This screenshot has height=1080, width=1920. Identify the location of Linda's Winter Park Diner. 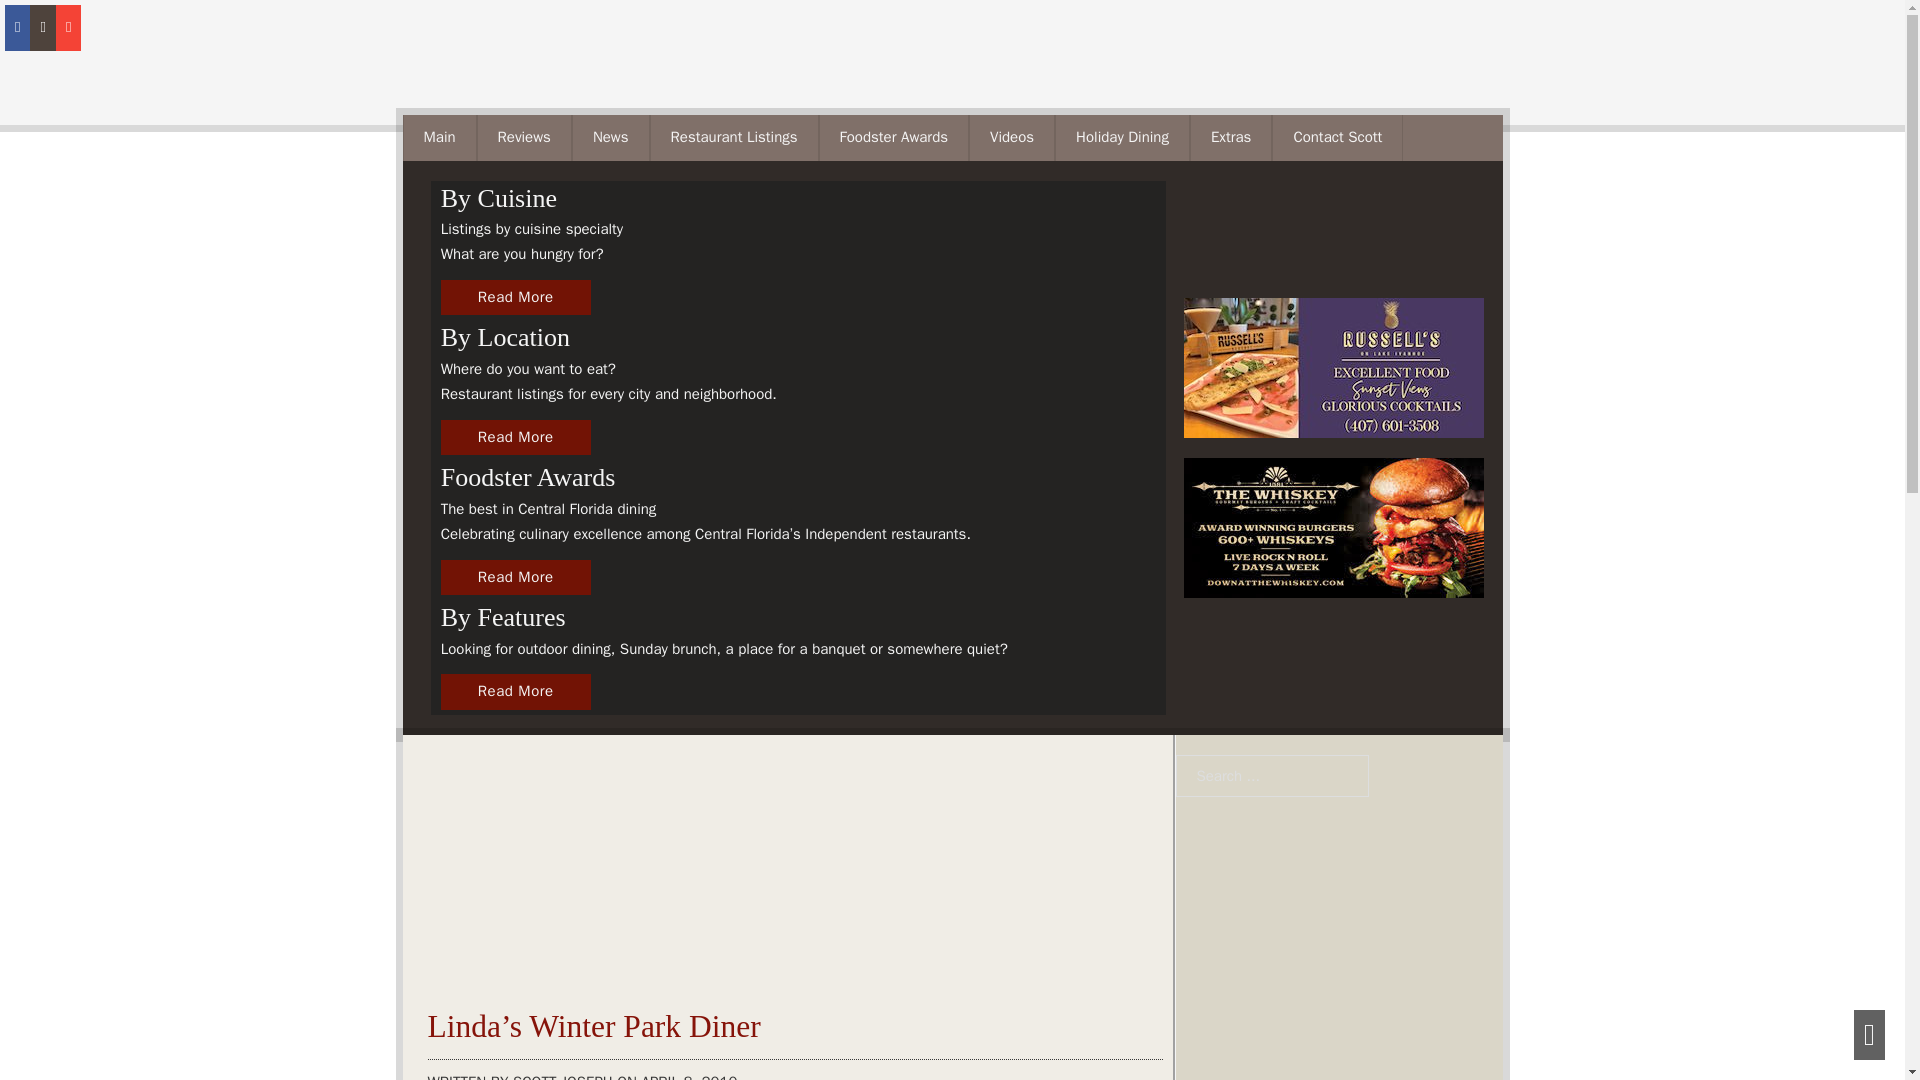
(506, 891).